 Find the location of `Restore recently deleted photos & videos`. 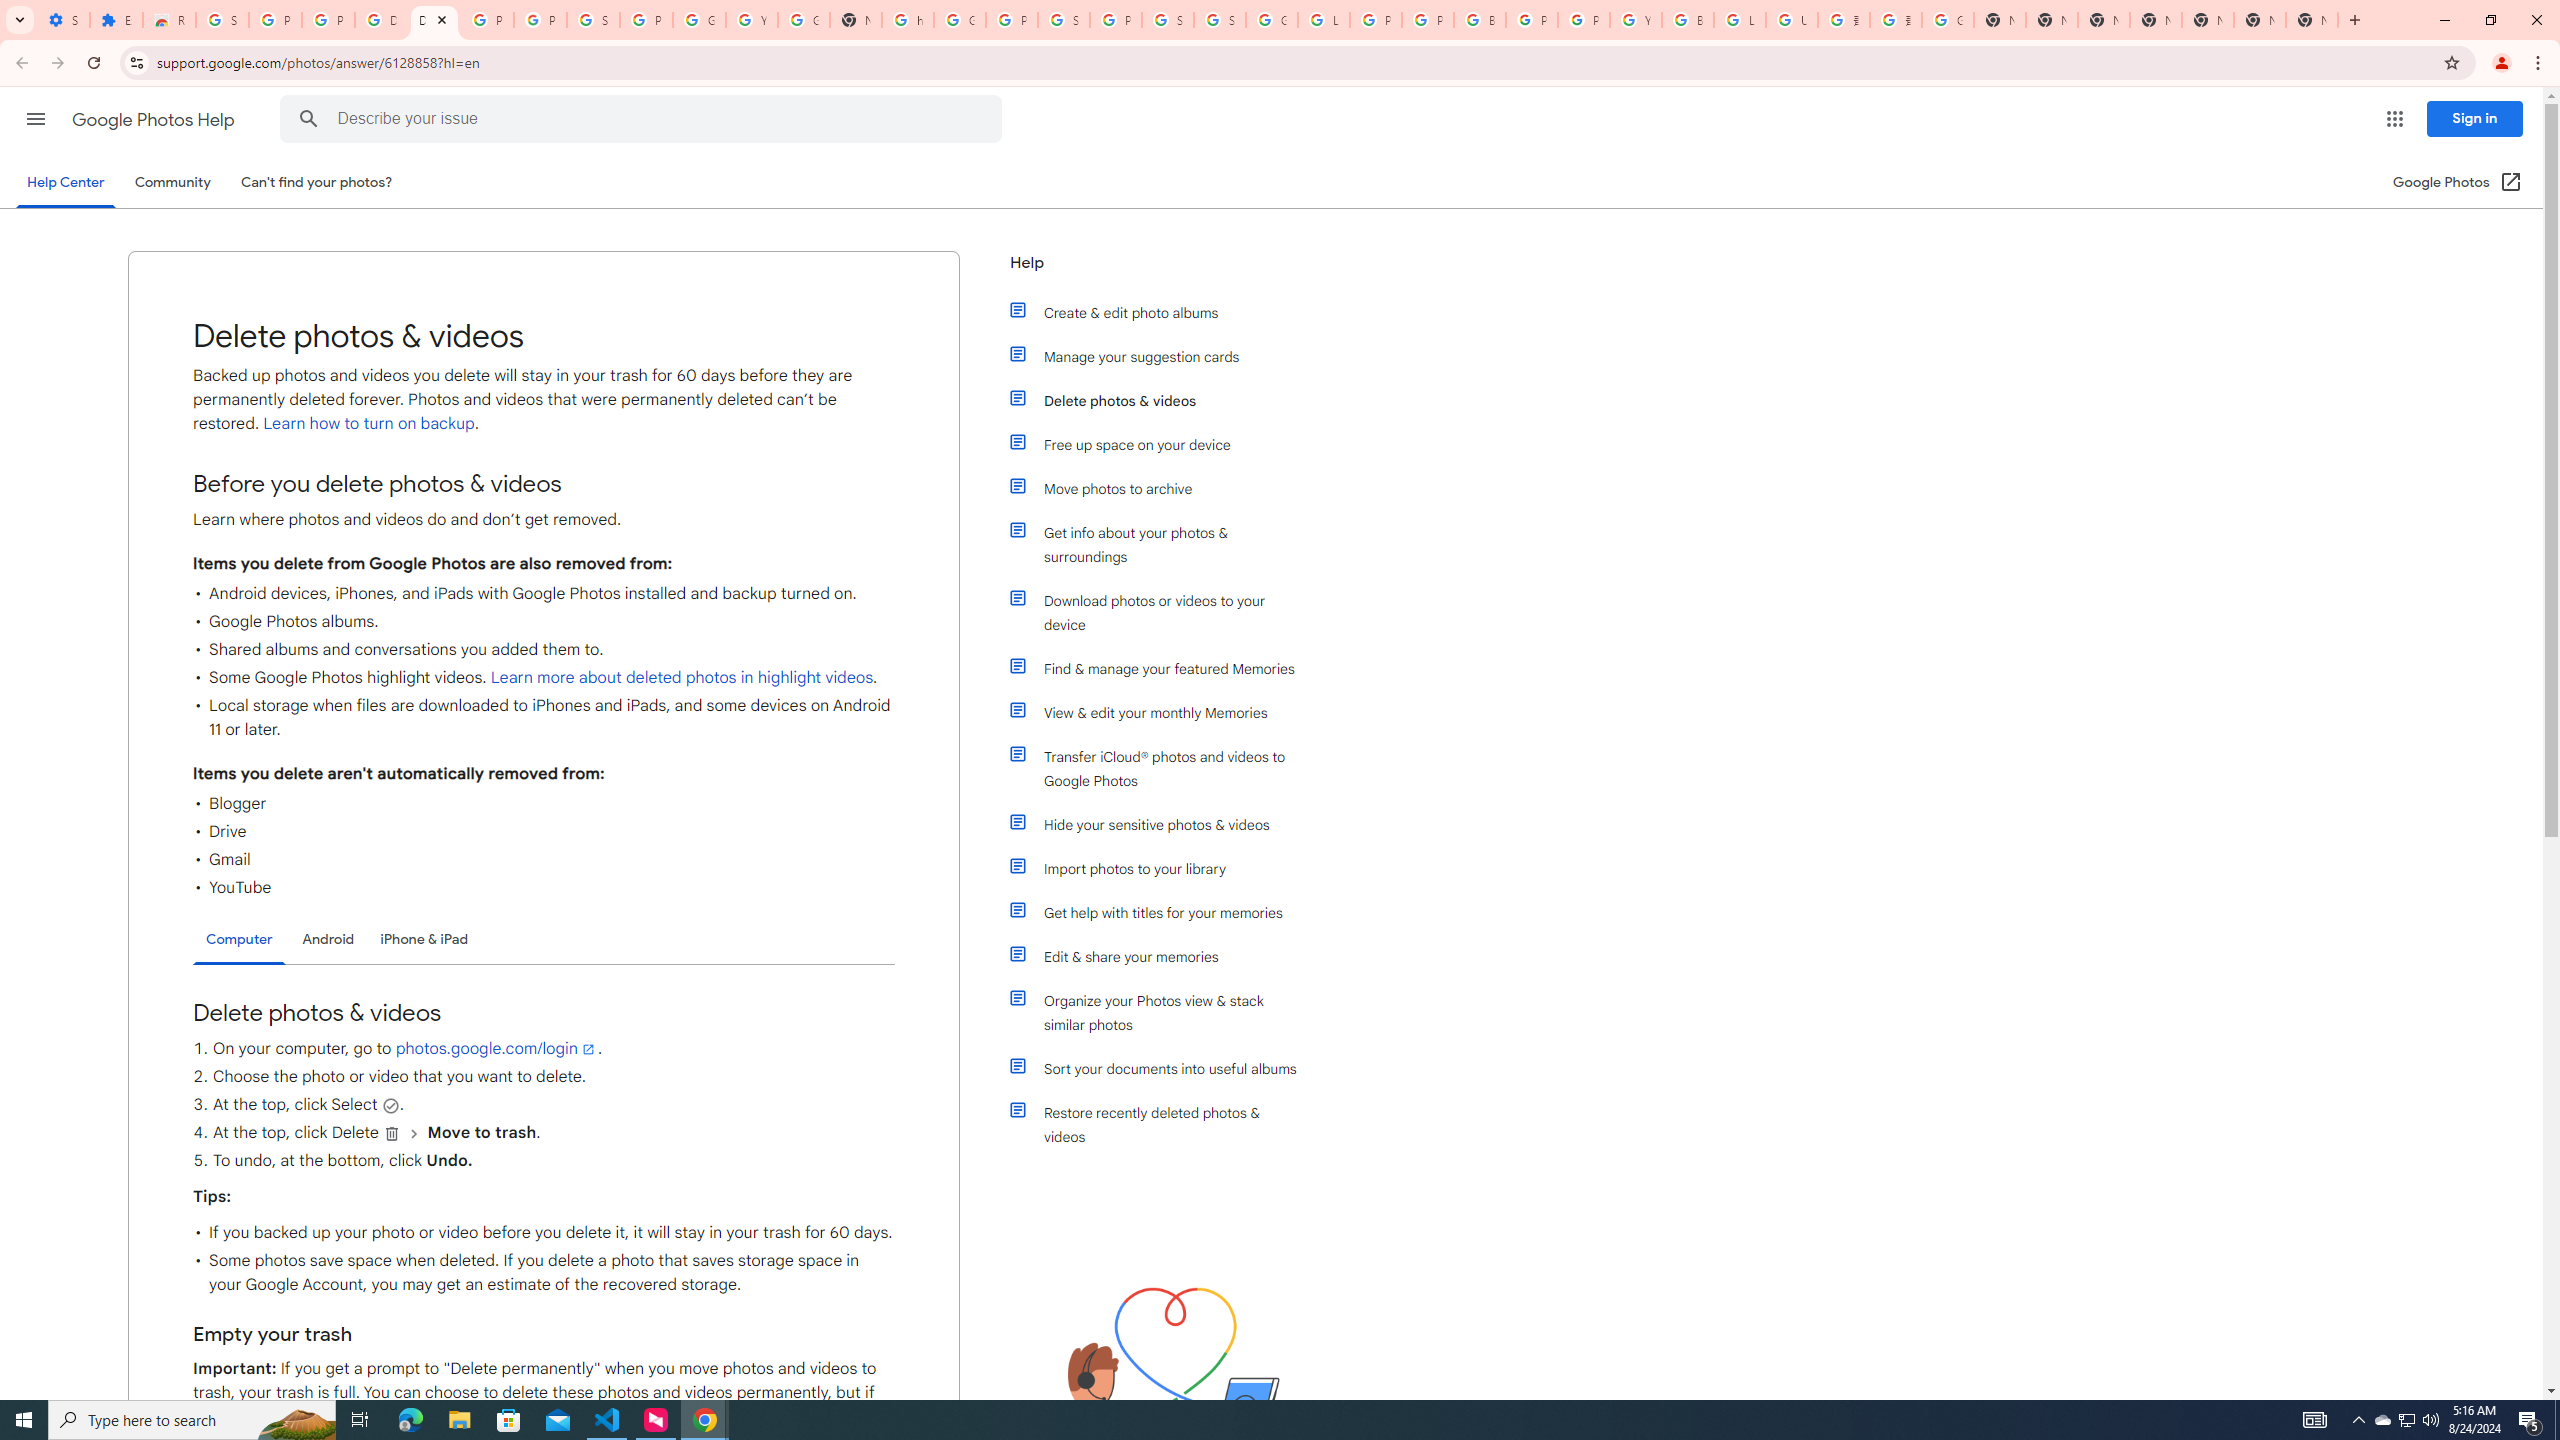

Restore recently deleted photos & videos is located at coordinates (1163, 1125).